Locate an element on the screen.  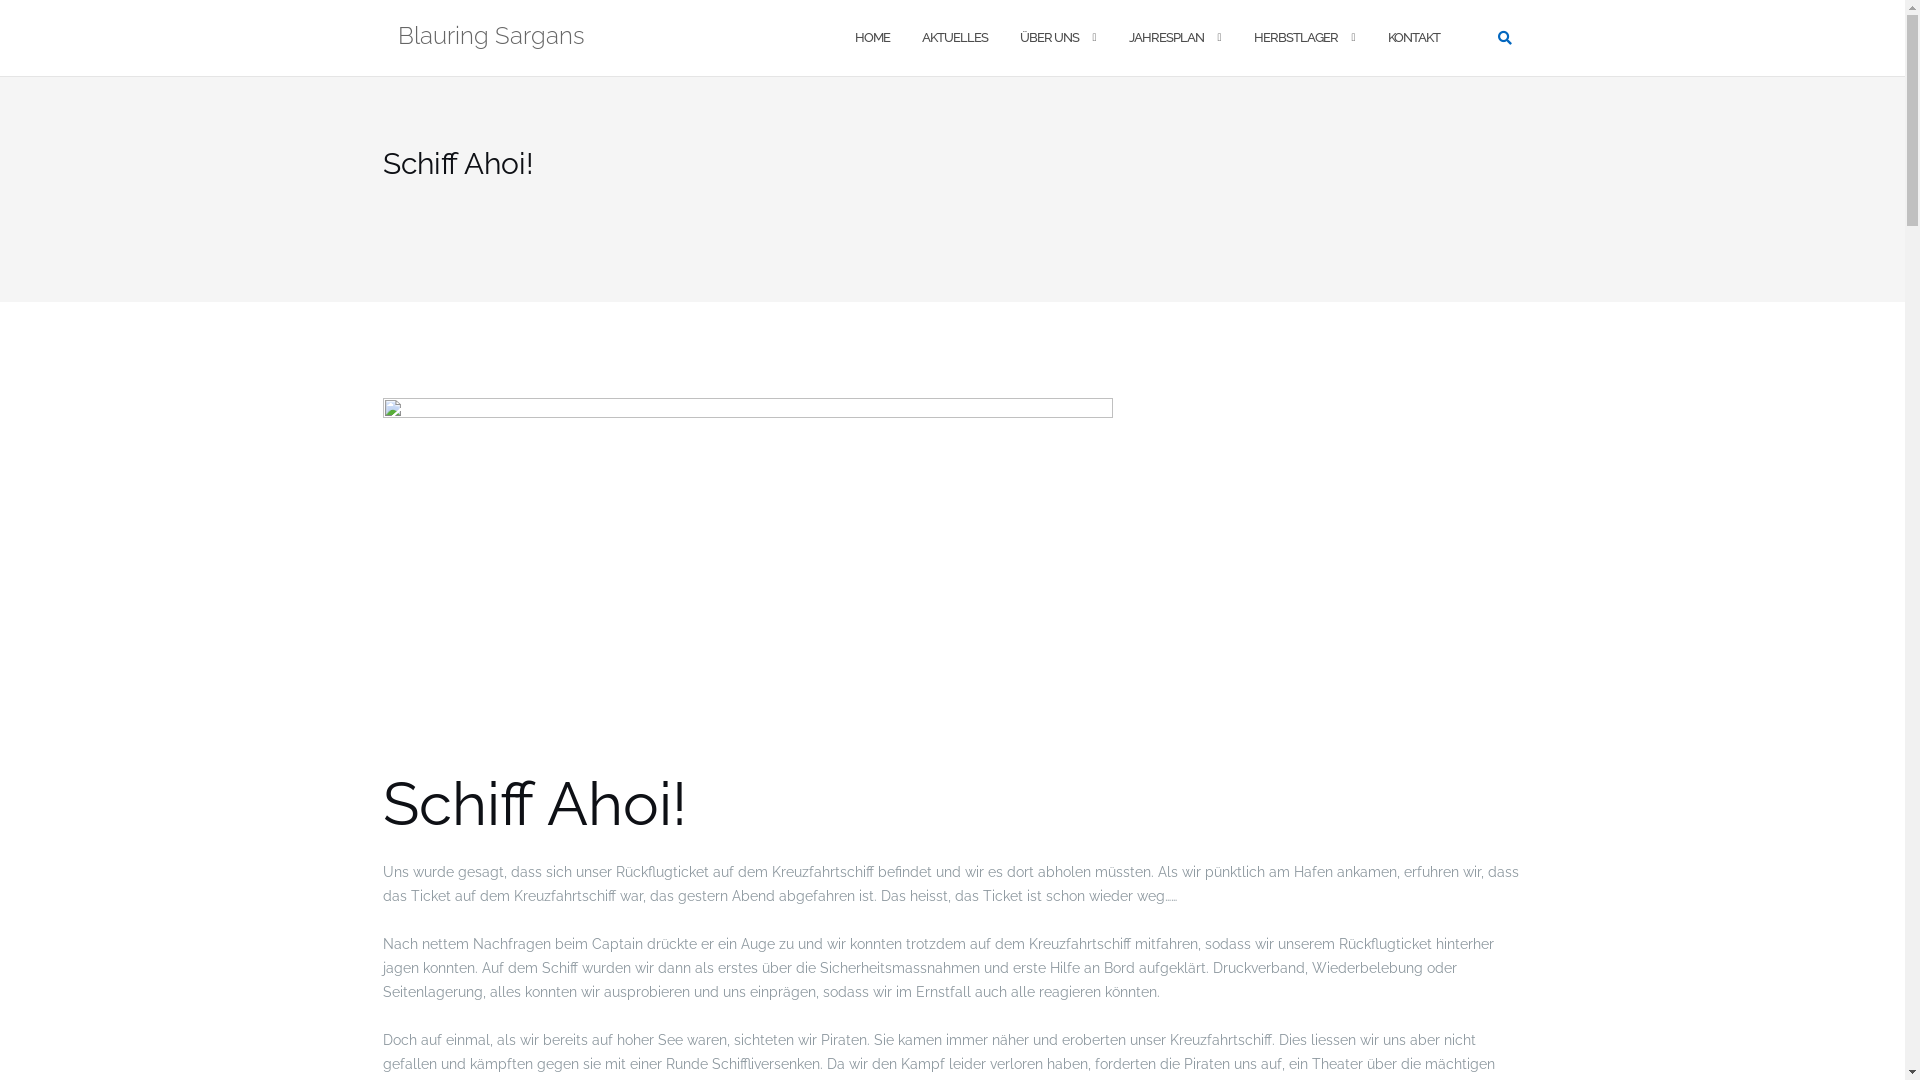
HOME is located at coordinates (872, 38).